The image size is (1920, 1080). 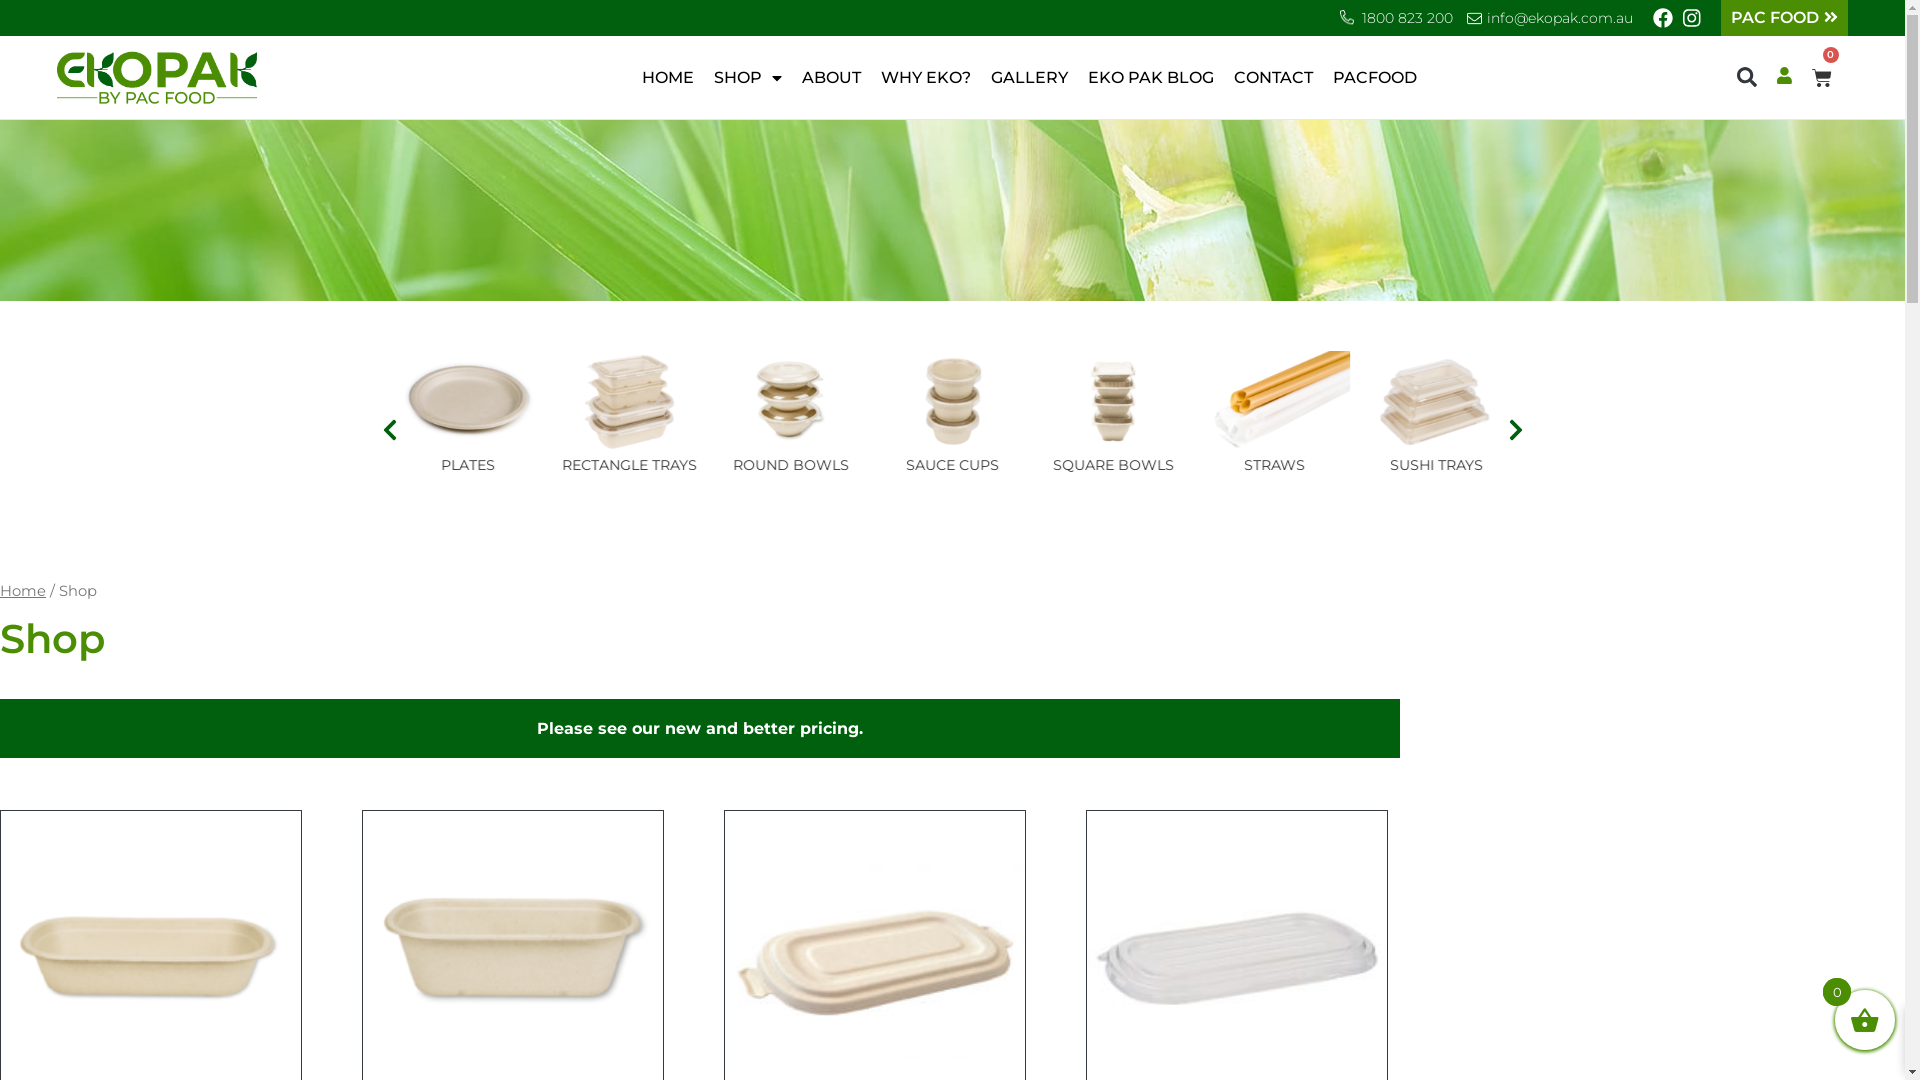 I want to click on ABOUT, so click(x=832, y=78).